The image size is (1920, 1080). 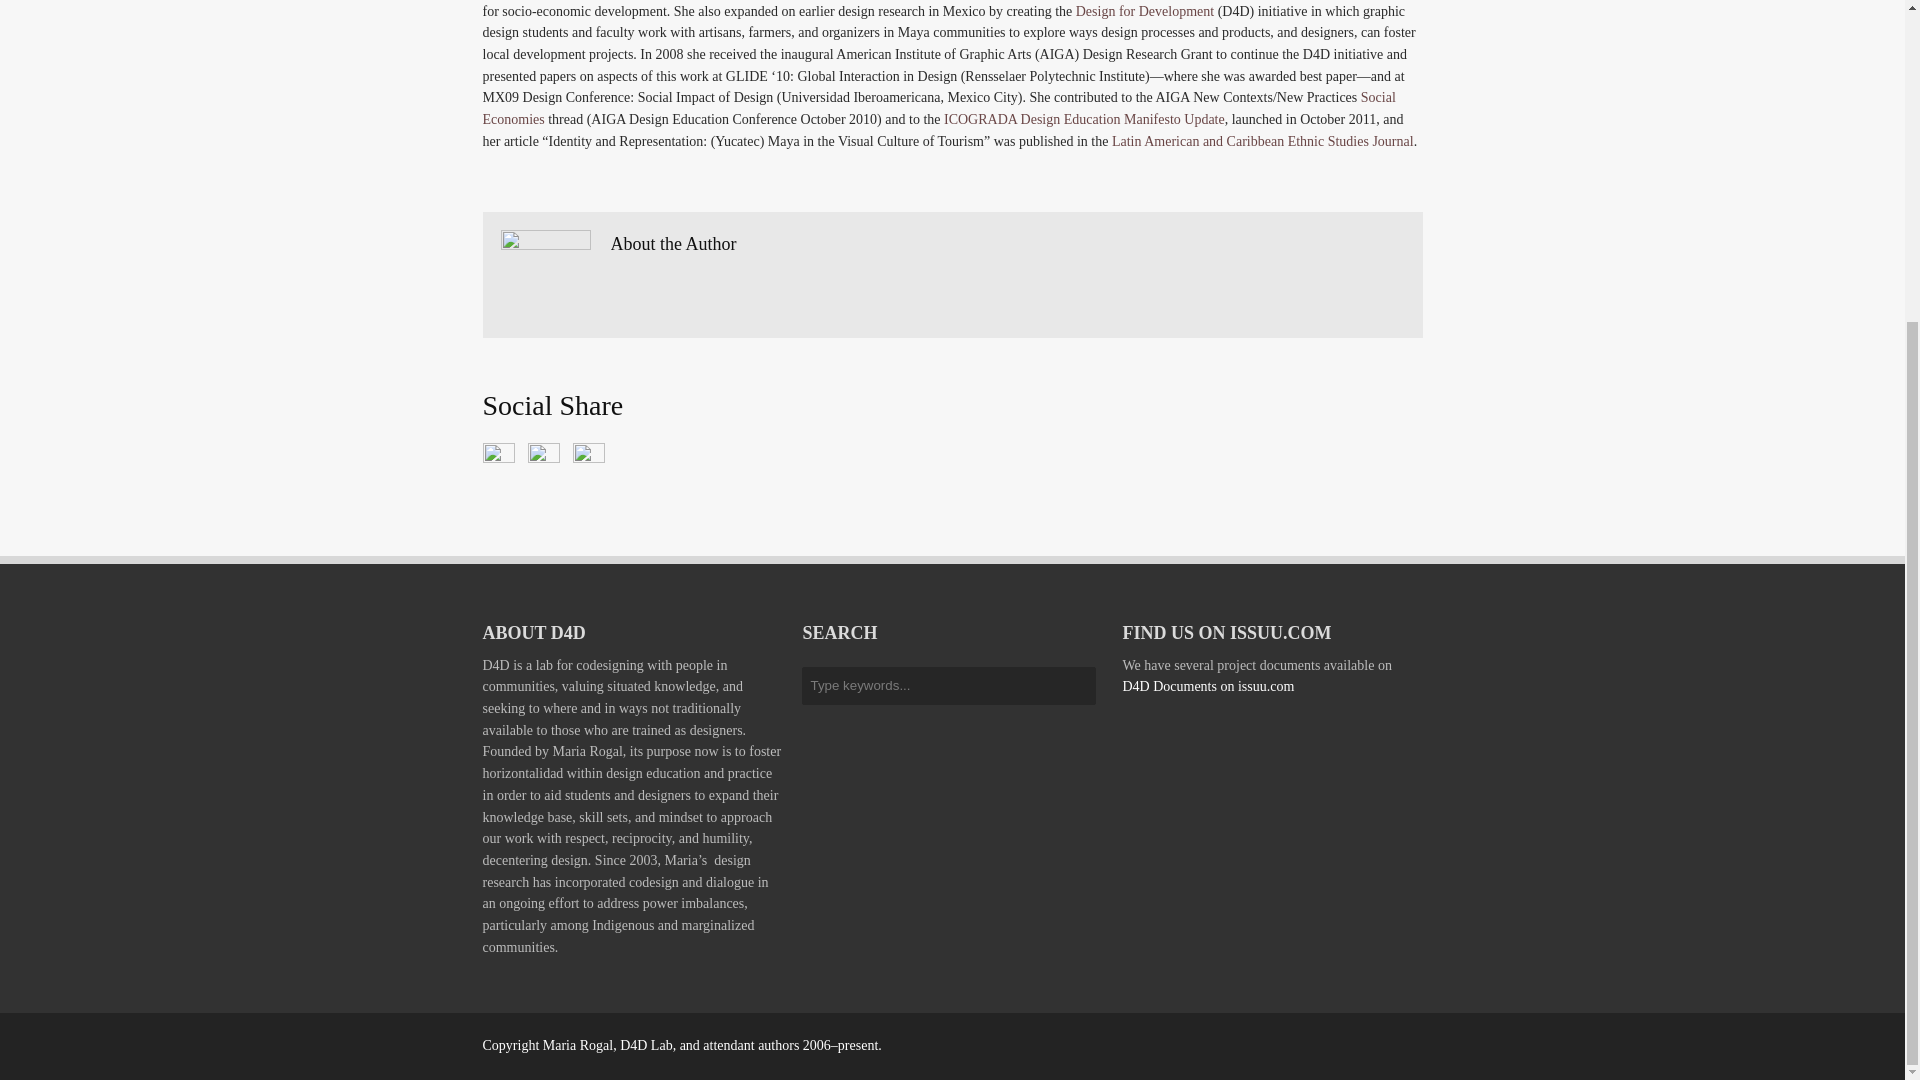 I want to click on Design for Development, so click(x=1144, y=10).